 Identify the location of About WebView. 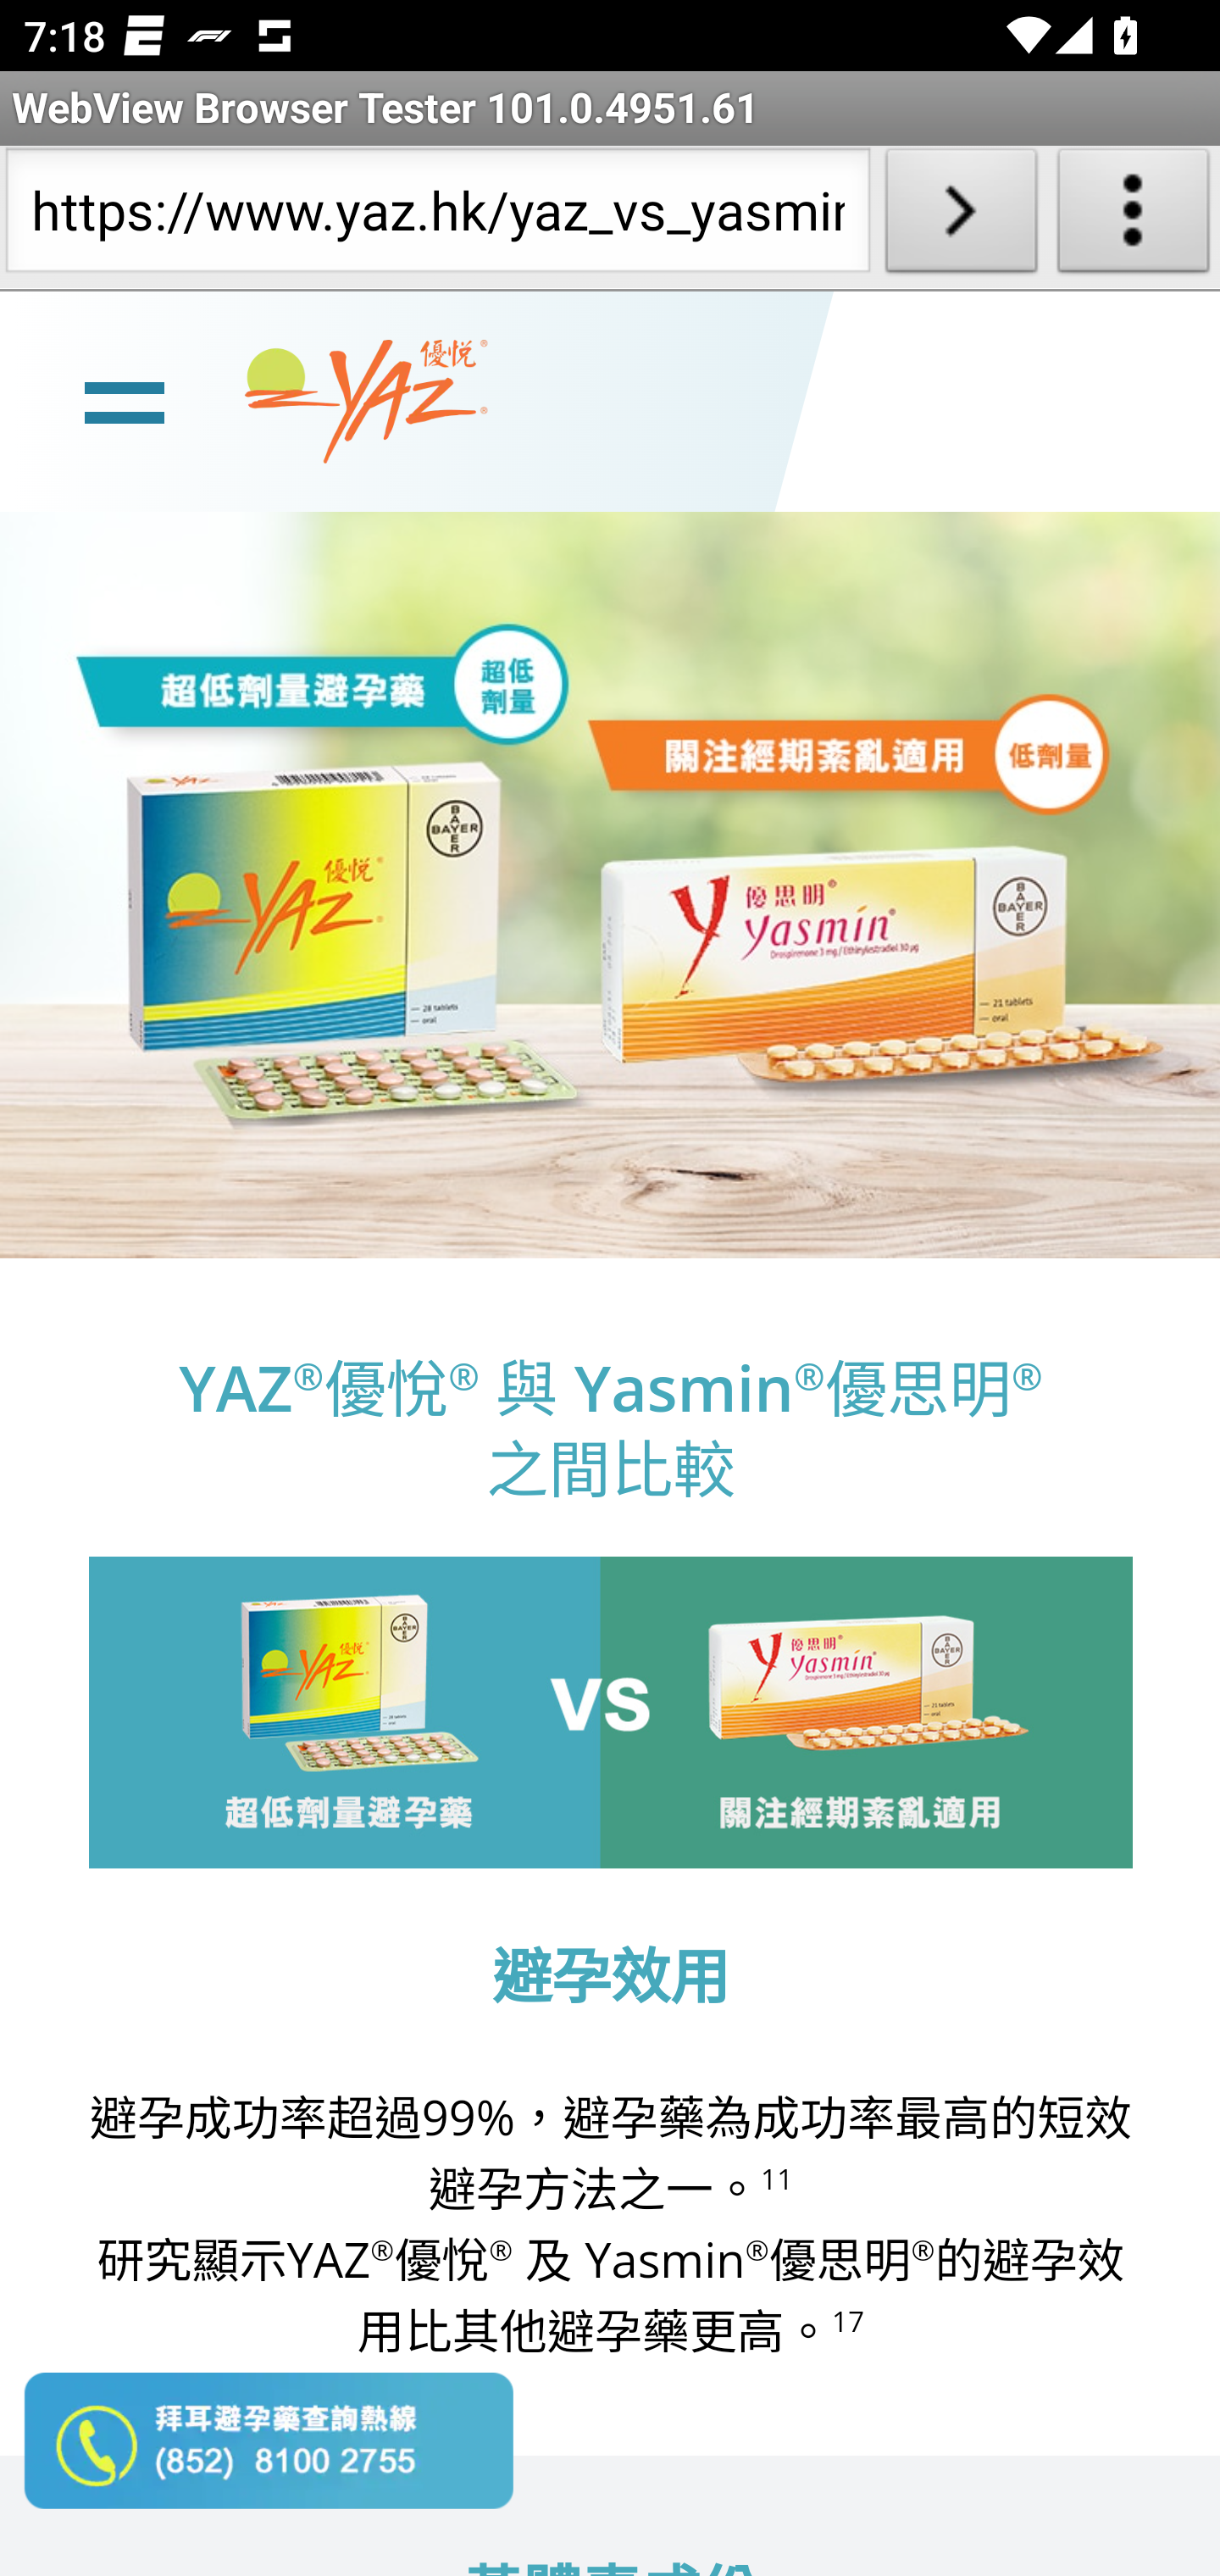
(1134, 217).